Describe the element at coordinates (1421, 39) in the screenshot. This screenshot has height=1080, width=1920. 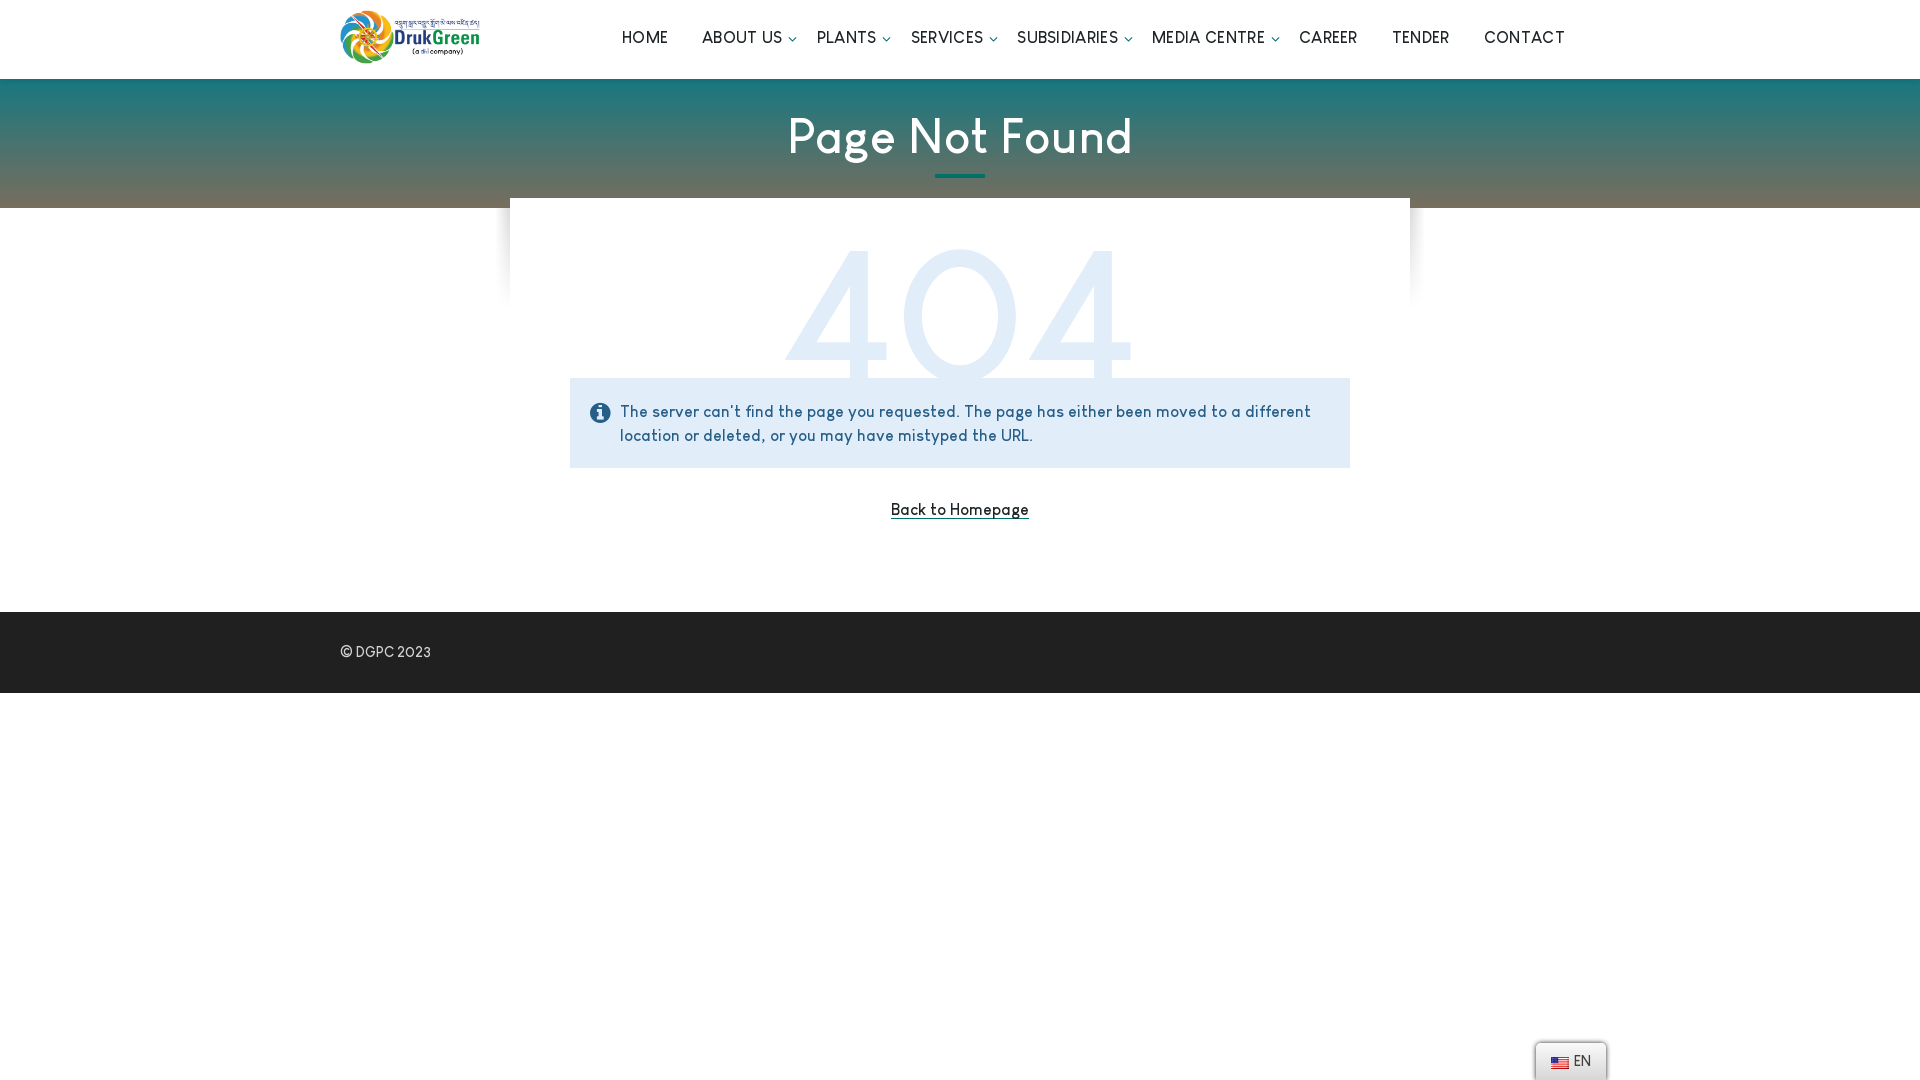
I see `TENDER` at that location.